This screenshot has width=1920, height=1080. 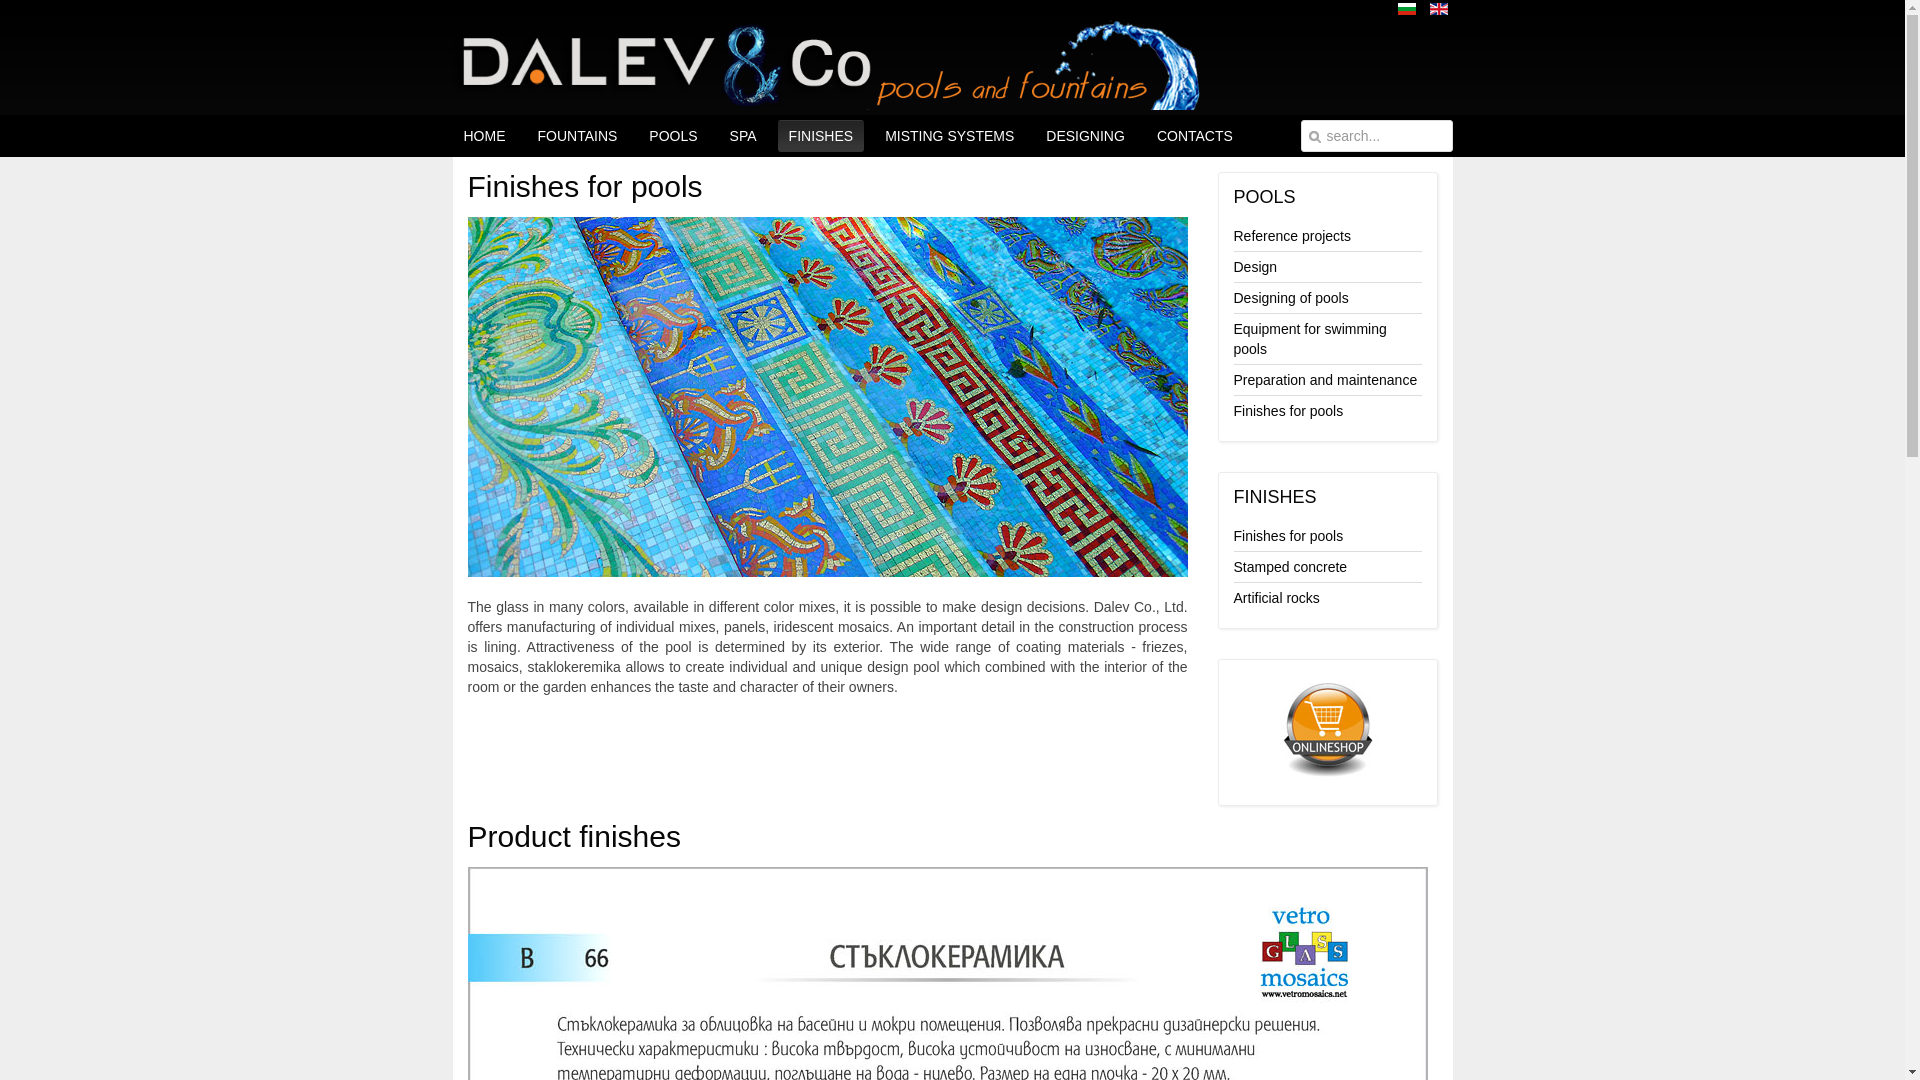 What do you see at coordinates (672, 136) in the screenshot?
I see `POOLS` at bounding box center [672, 136].